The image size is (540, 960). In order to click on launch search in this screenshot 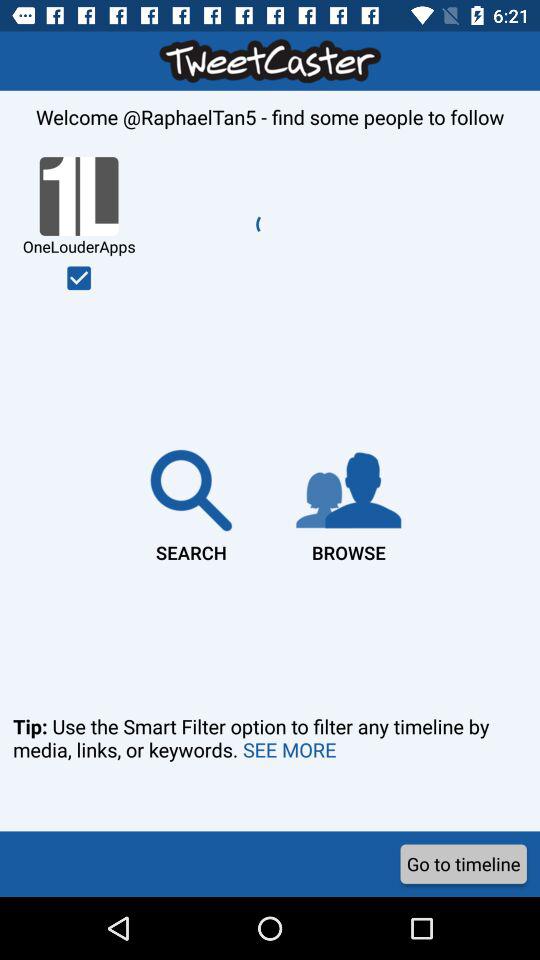, I will do `click(191, 502)`.